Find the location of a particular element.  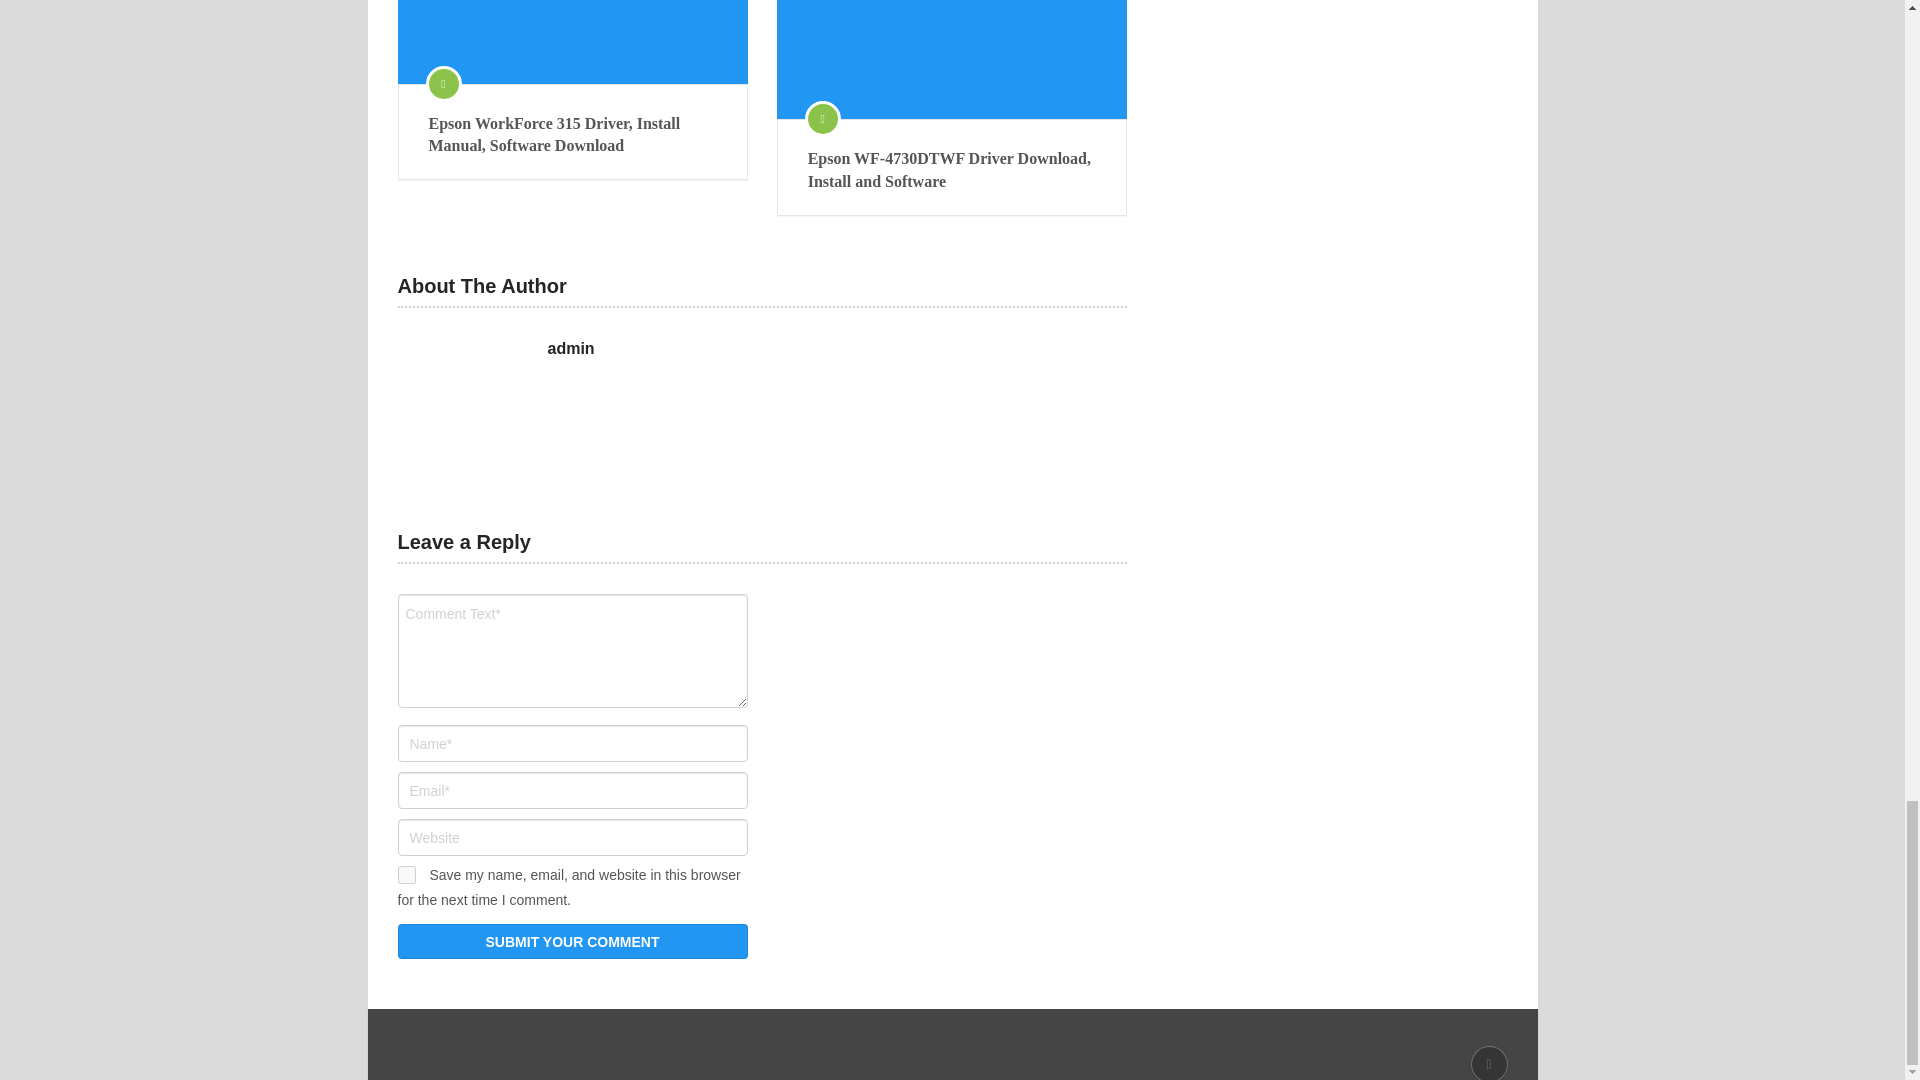

Epson WF-4730DTWF Driver Download, Install and Software is located at coordinates (952, 170).